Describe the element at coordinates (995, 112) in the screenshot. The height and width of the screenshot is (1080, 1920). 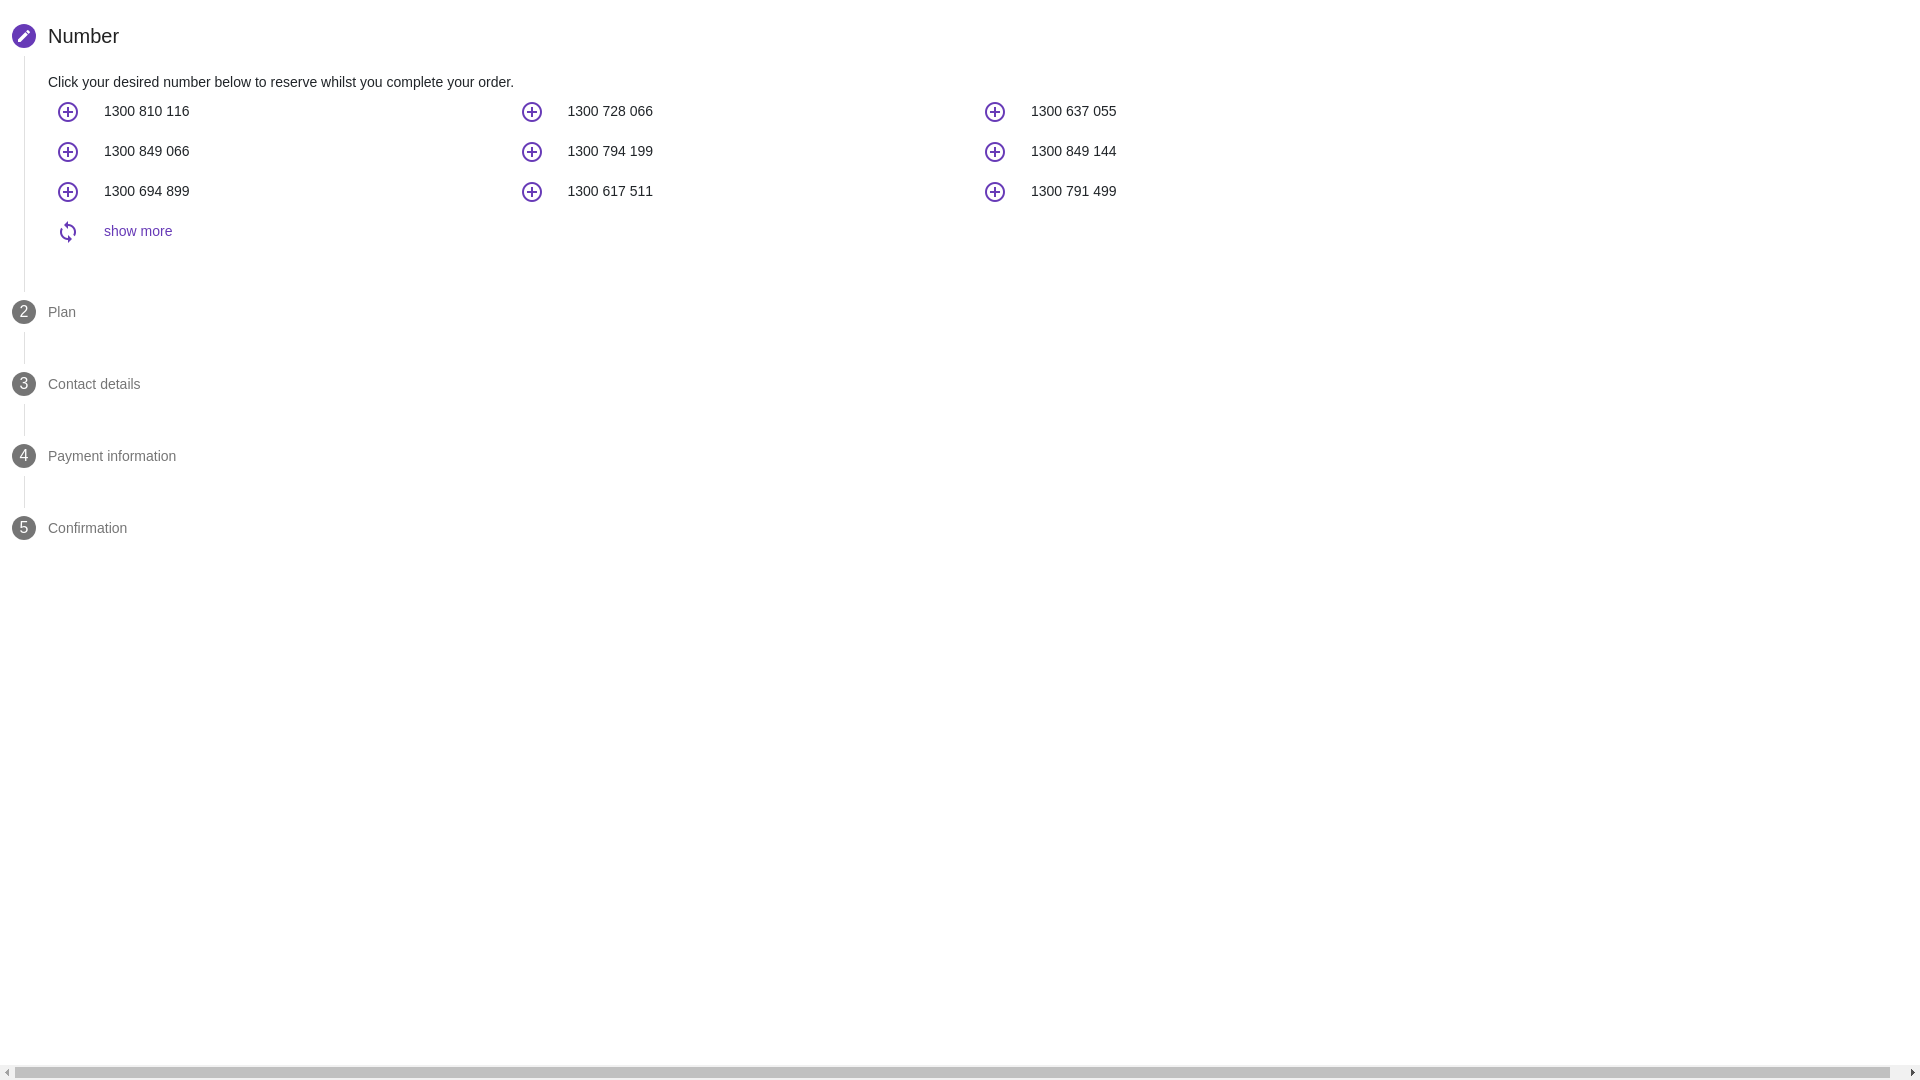
I see `add_circle_outline` at that location.